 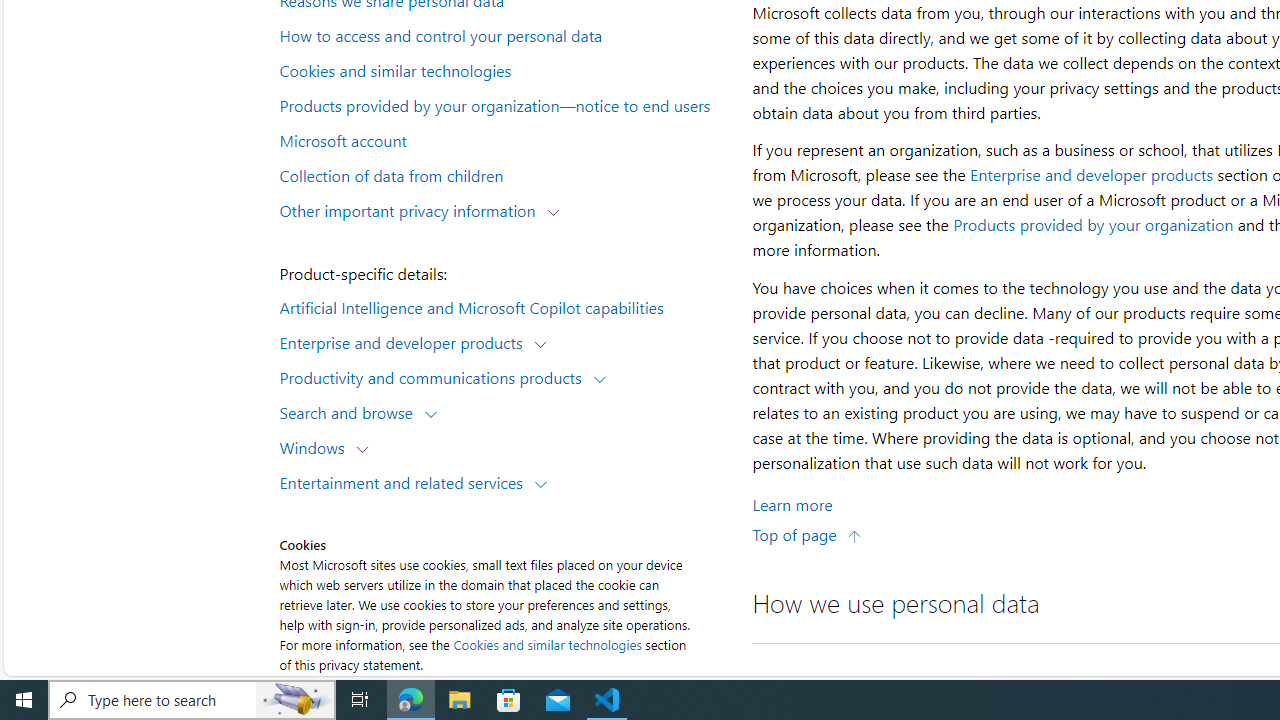 I want to click on Top of page, so click(x=807, y=534).